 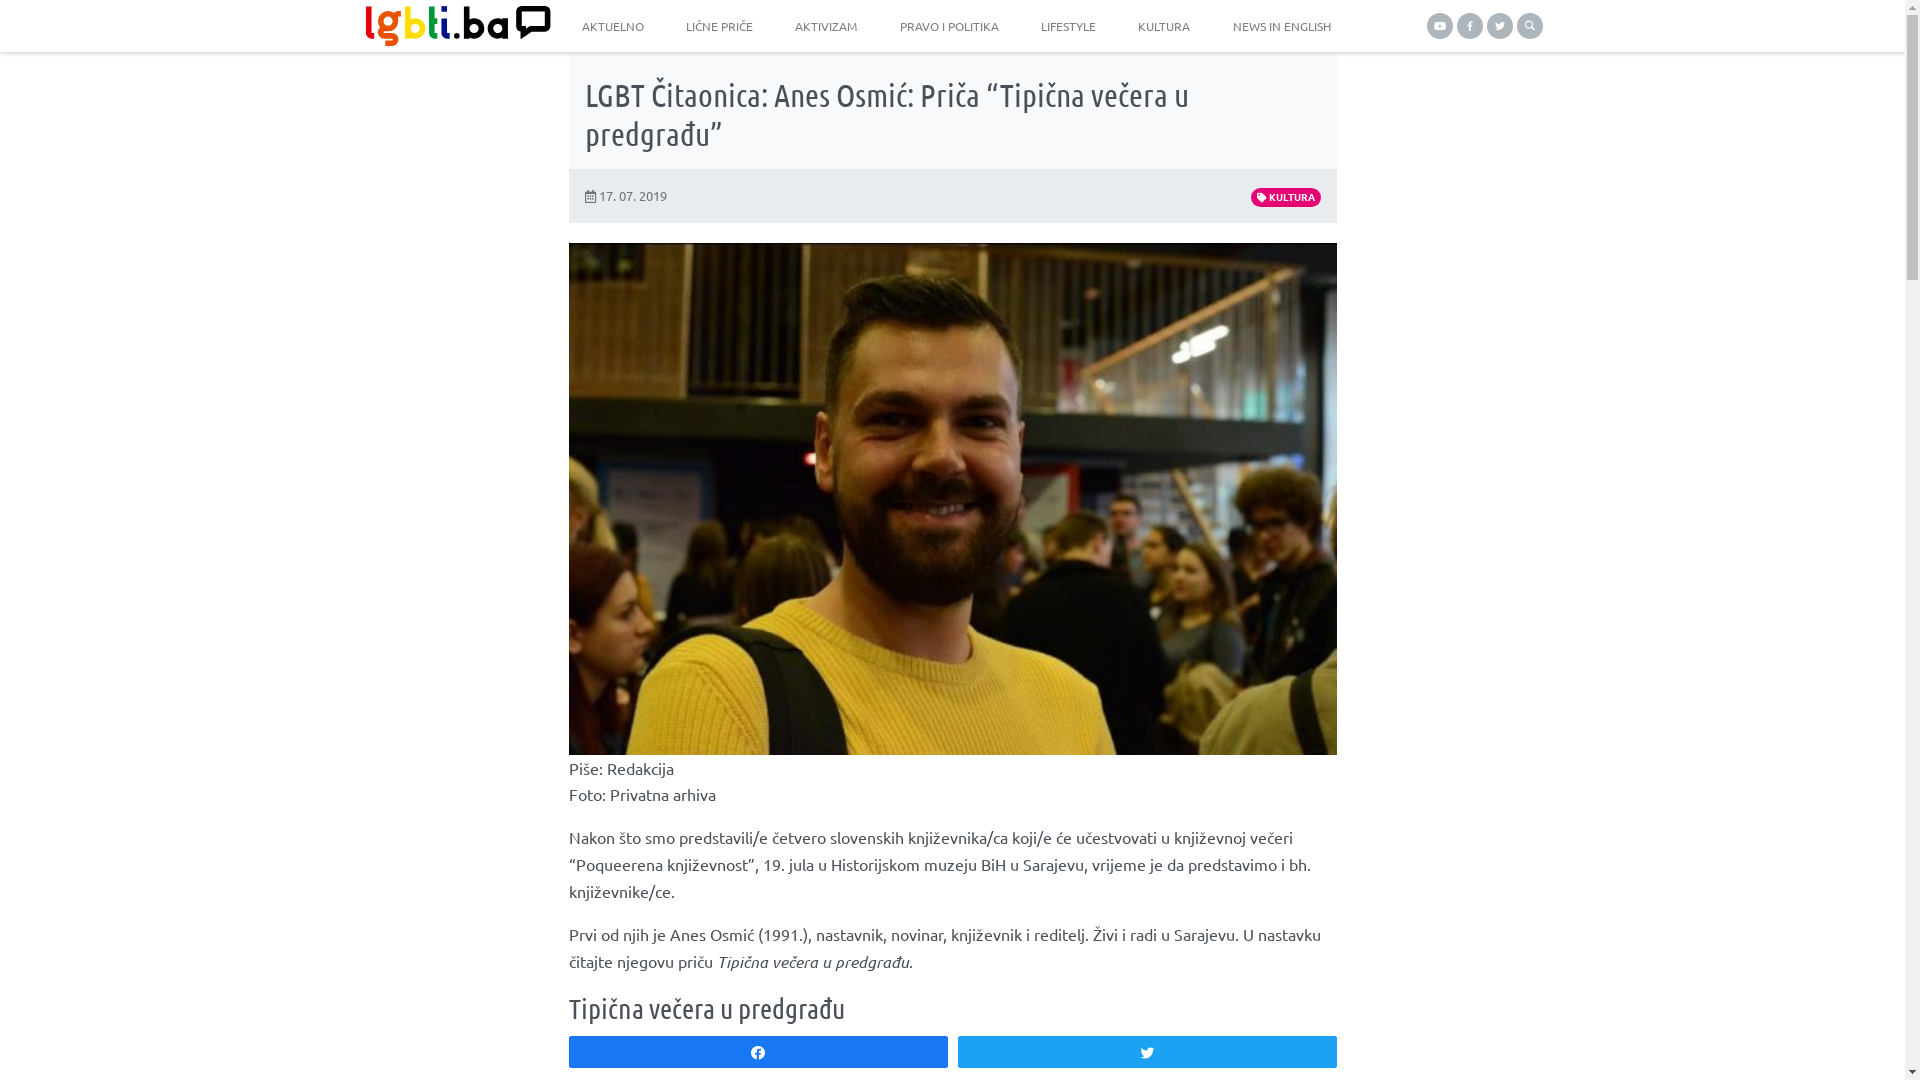 What do you see at coordinates (950, 26) in the screenshot?
I see `PRAVO I POLITIKA` at bounding box center [950, 26].